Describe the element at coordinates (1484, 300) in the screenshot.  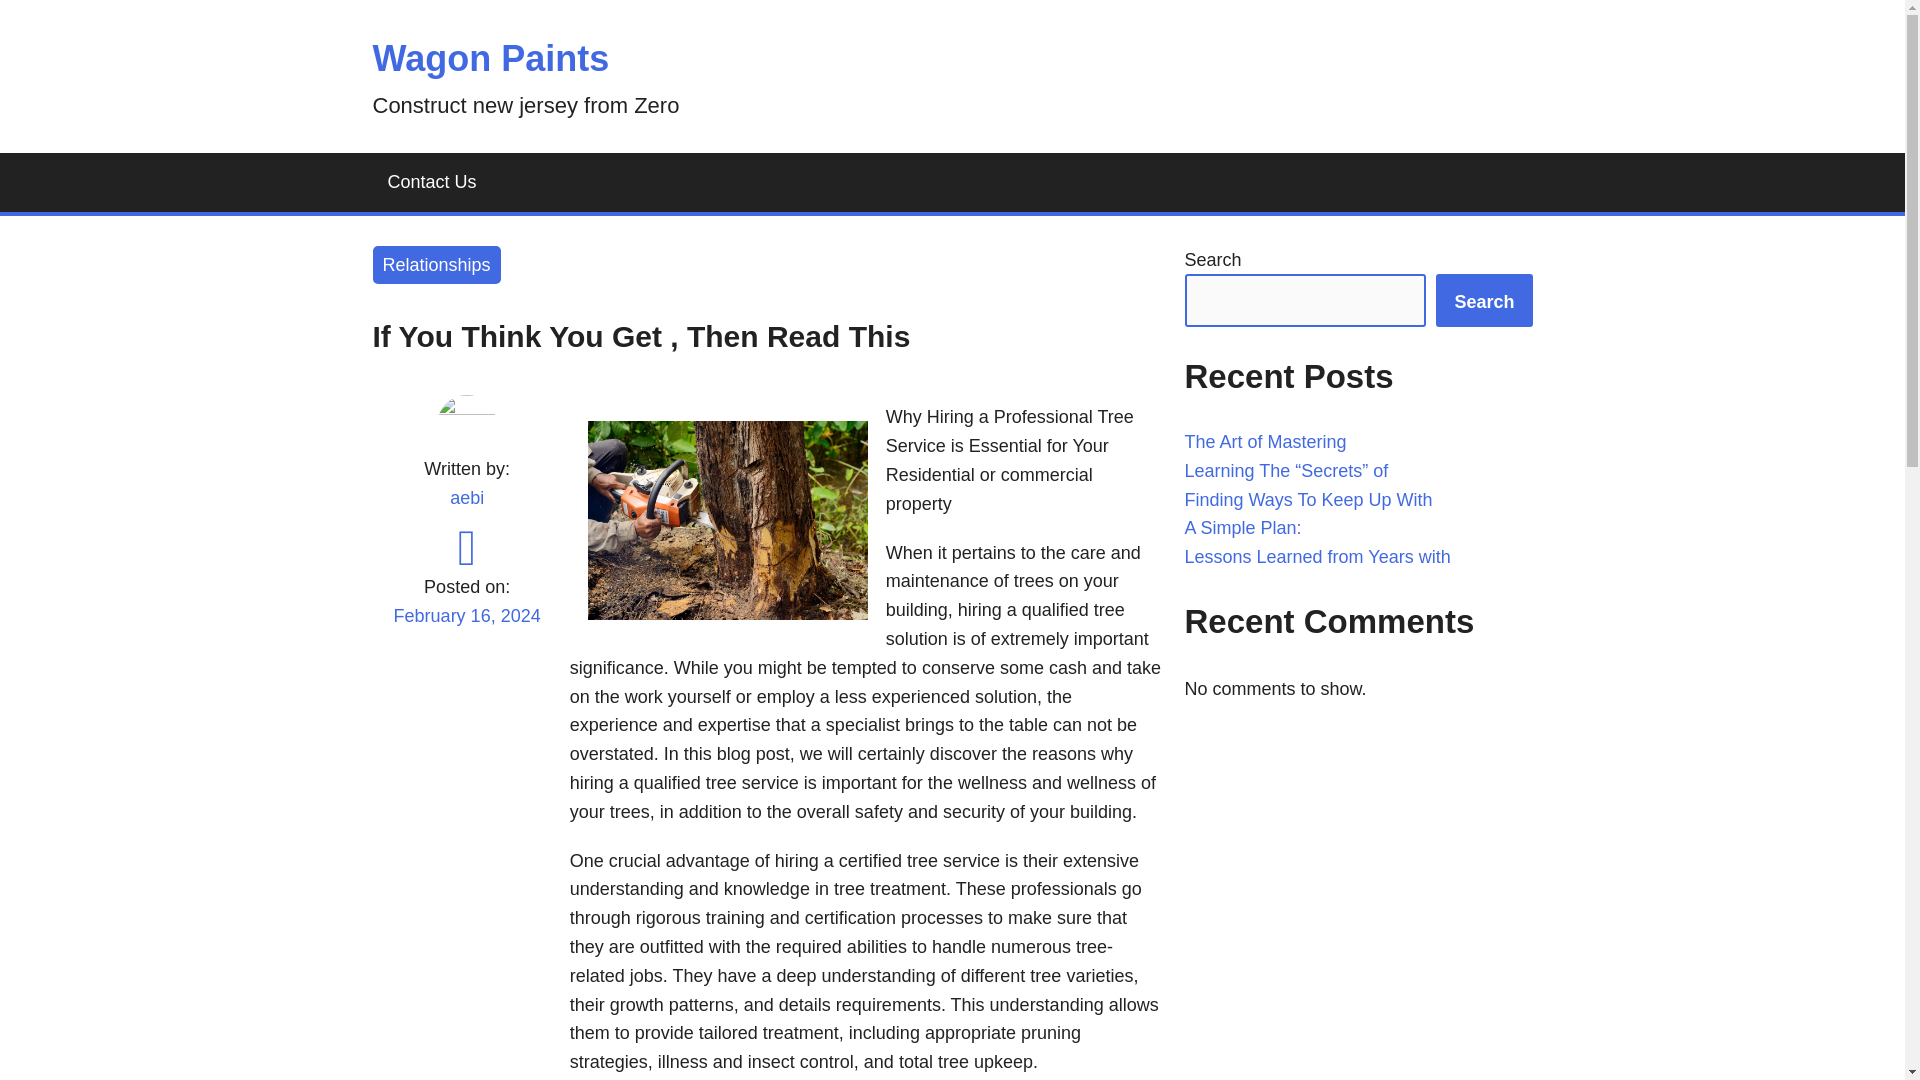
I see `Search` at that location.